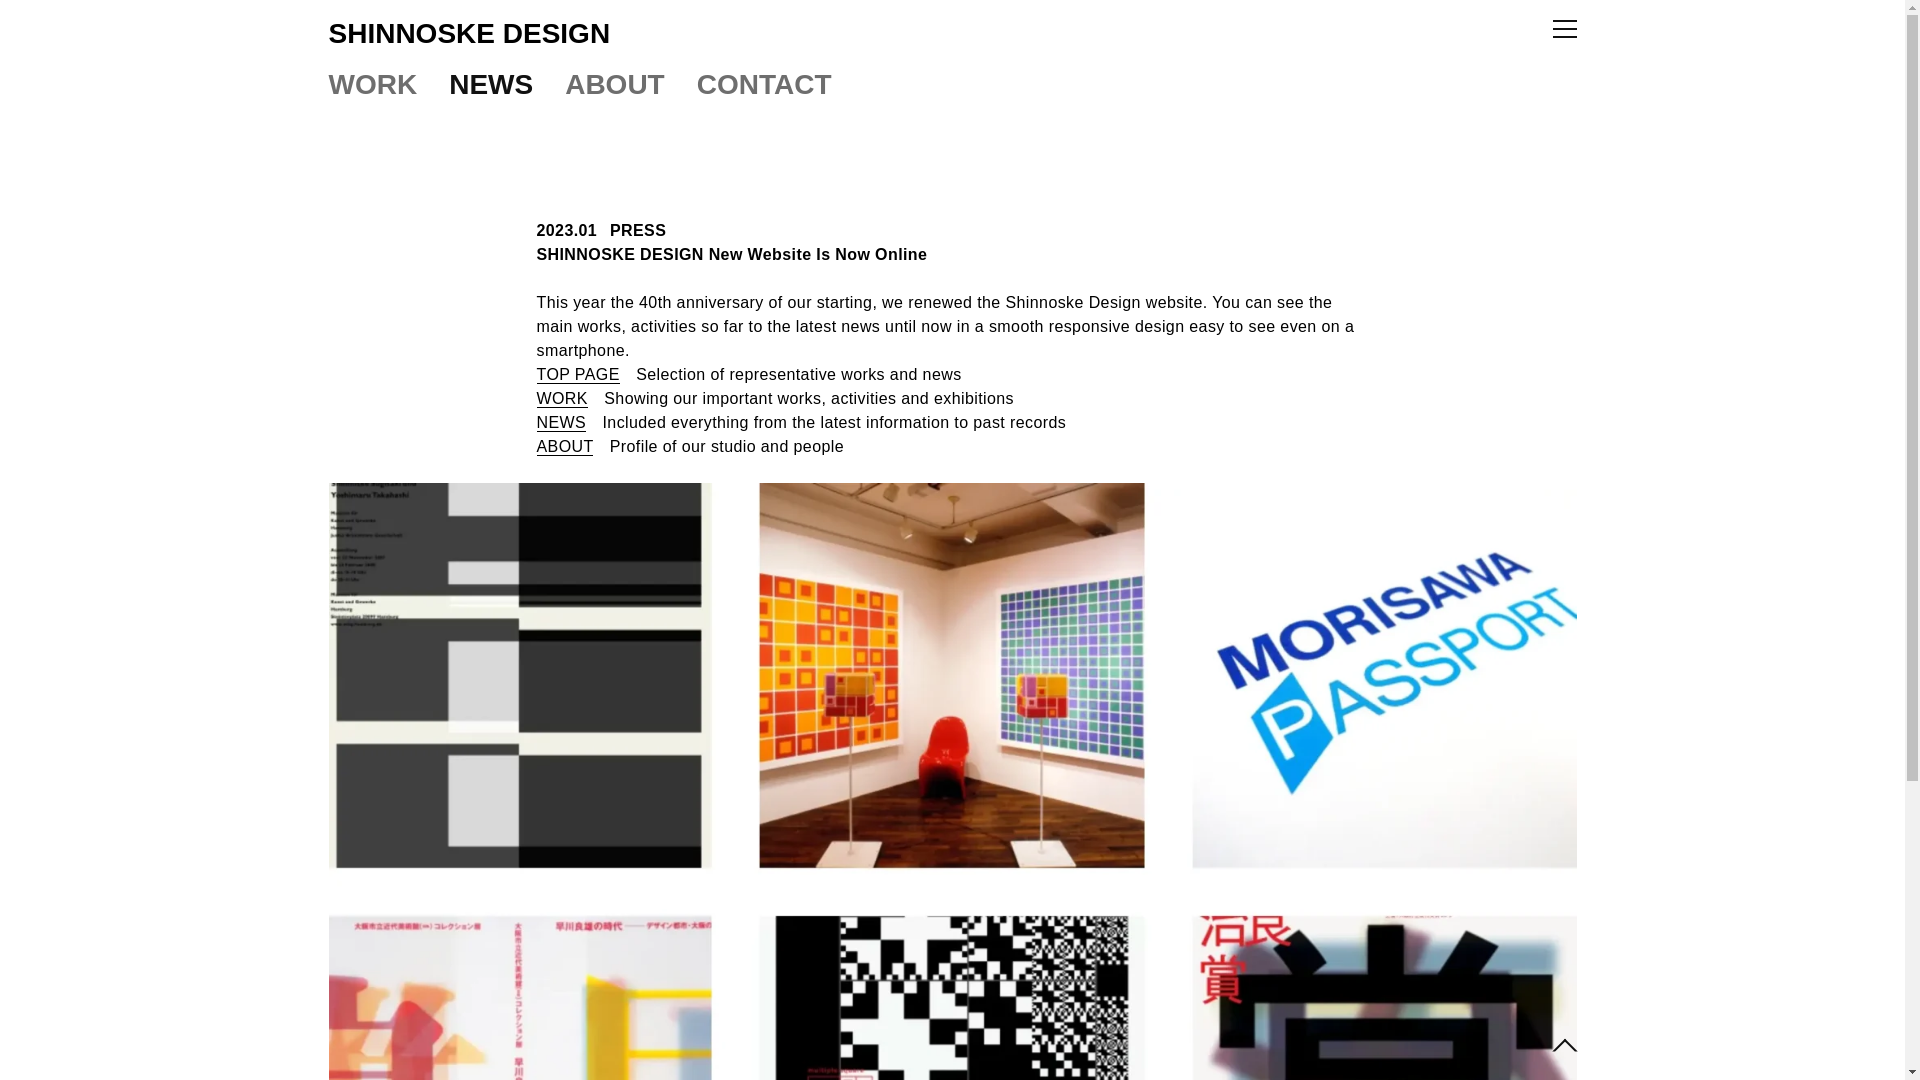  Describe the element at coordinates (561, 398) in the screenshot. I see `WORK` at that location.